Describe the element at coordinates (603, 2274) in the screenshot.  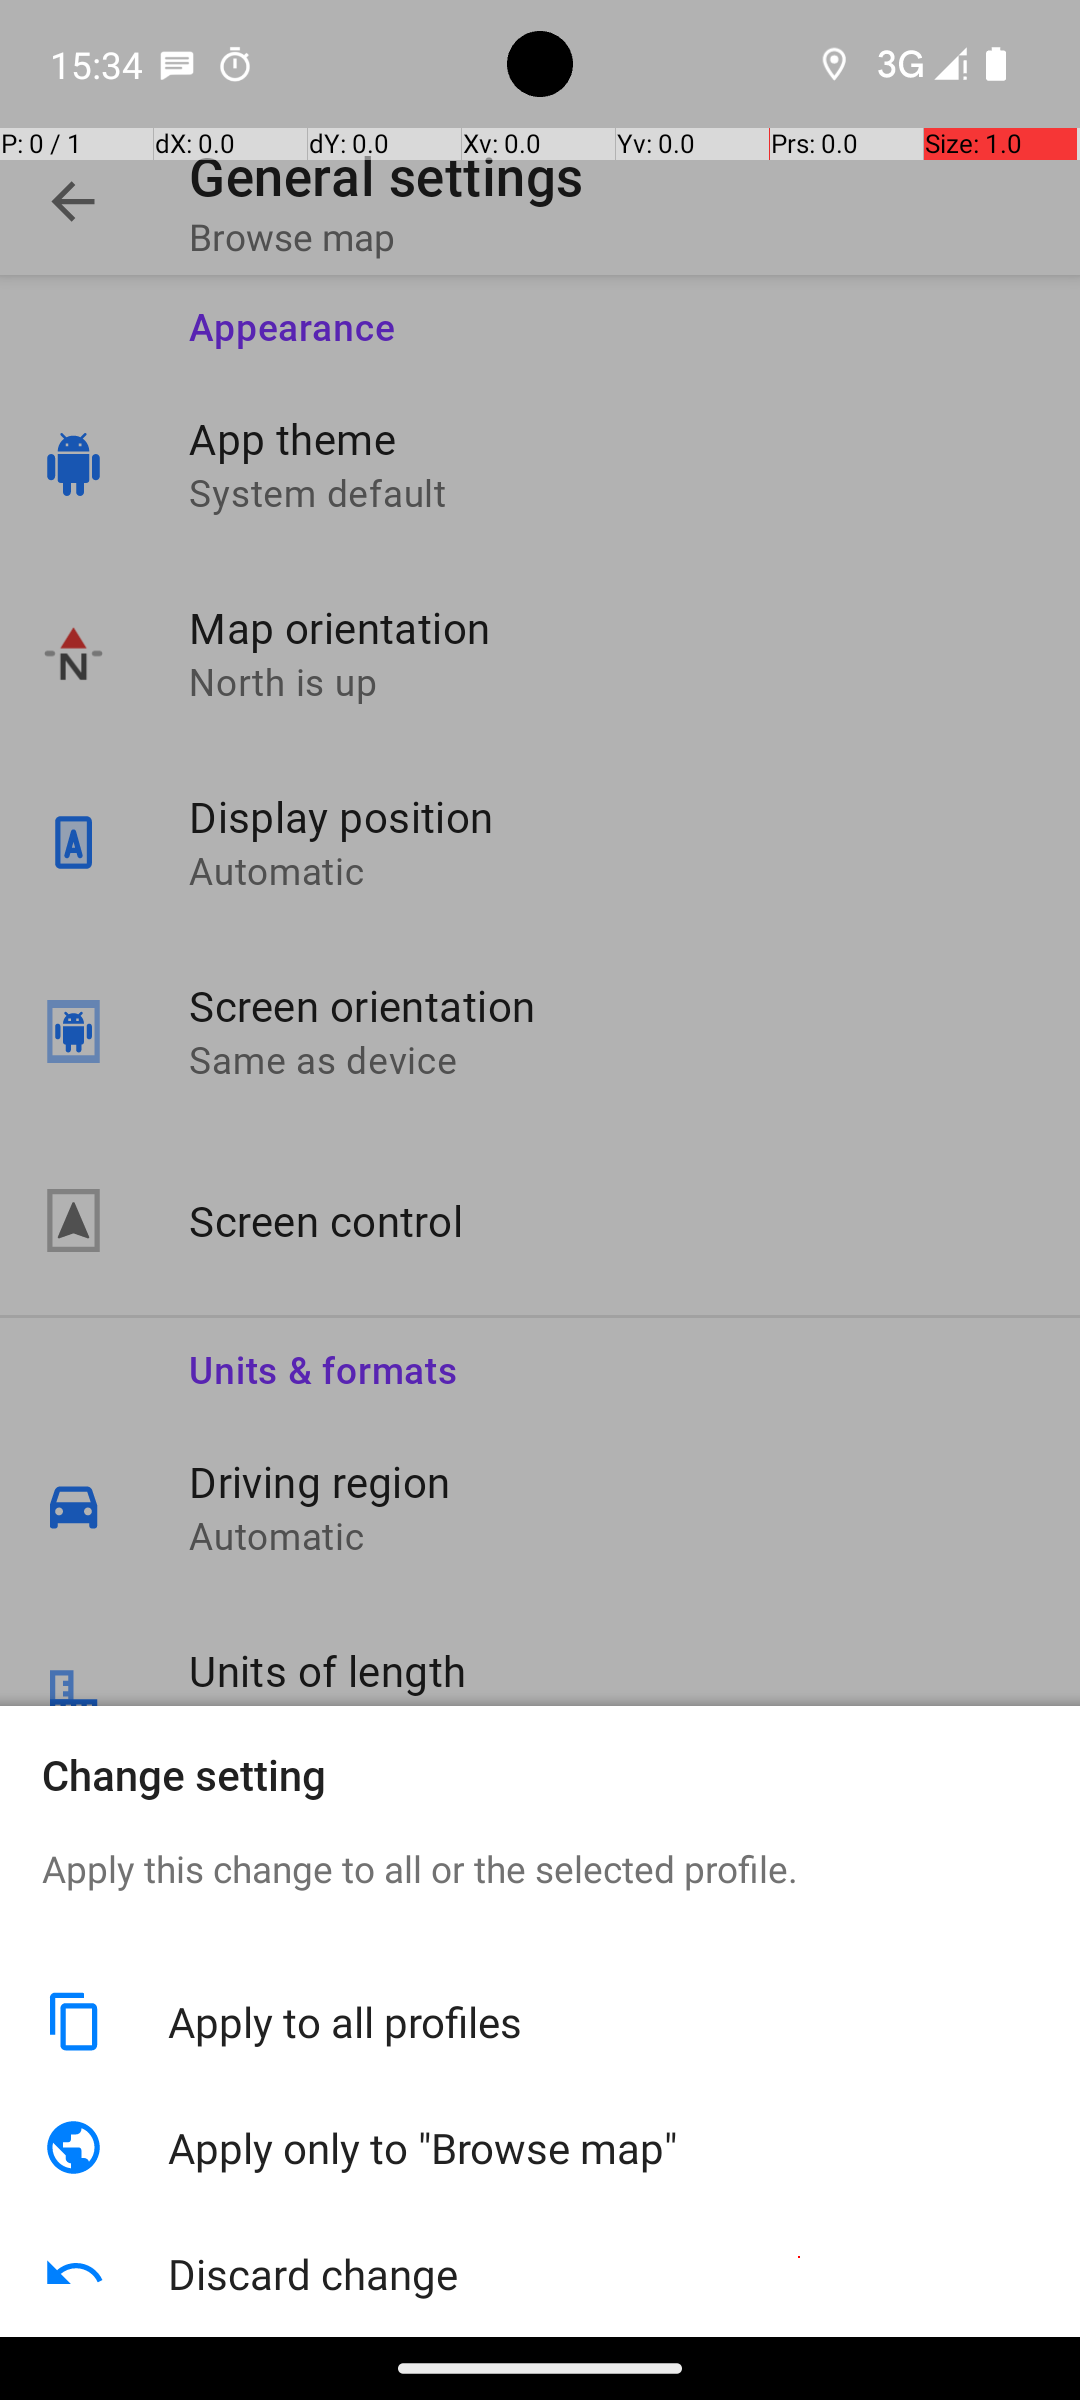
I see `Discard change` at that location.